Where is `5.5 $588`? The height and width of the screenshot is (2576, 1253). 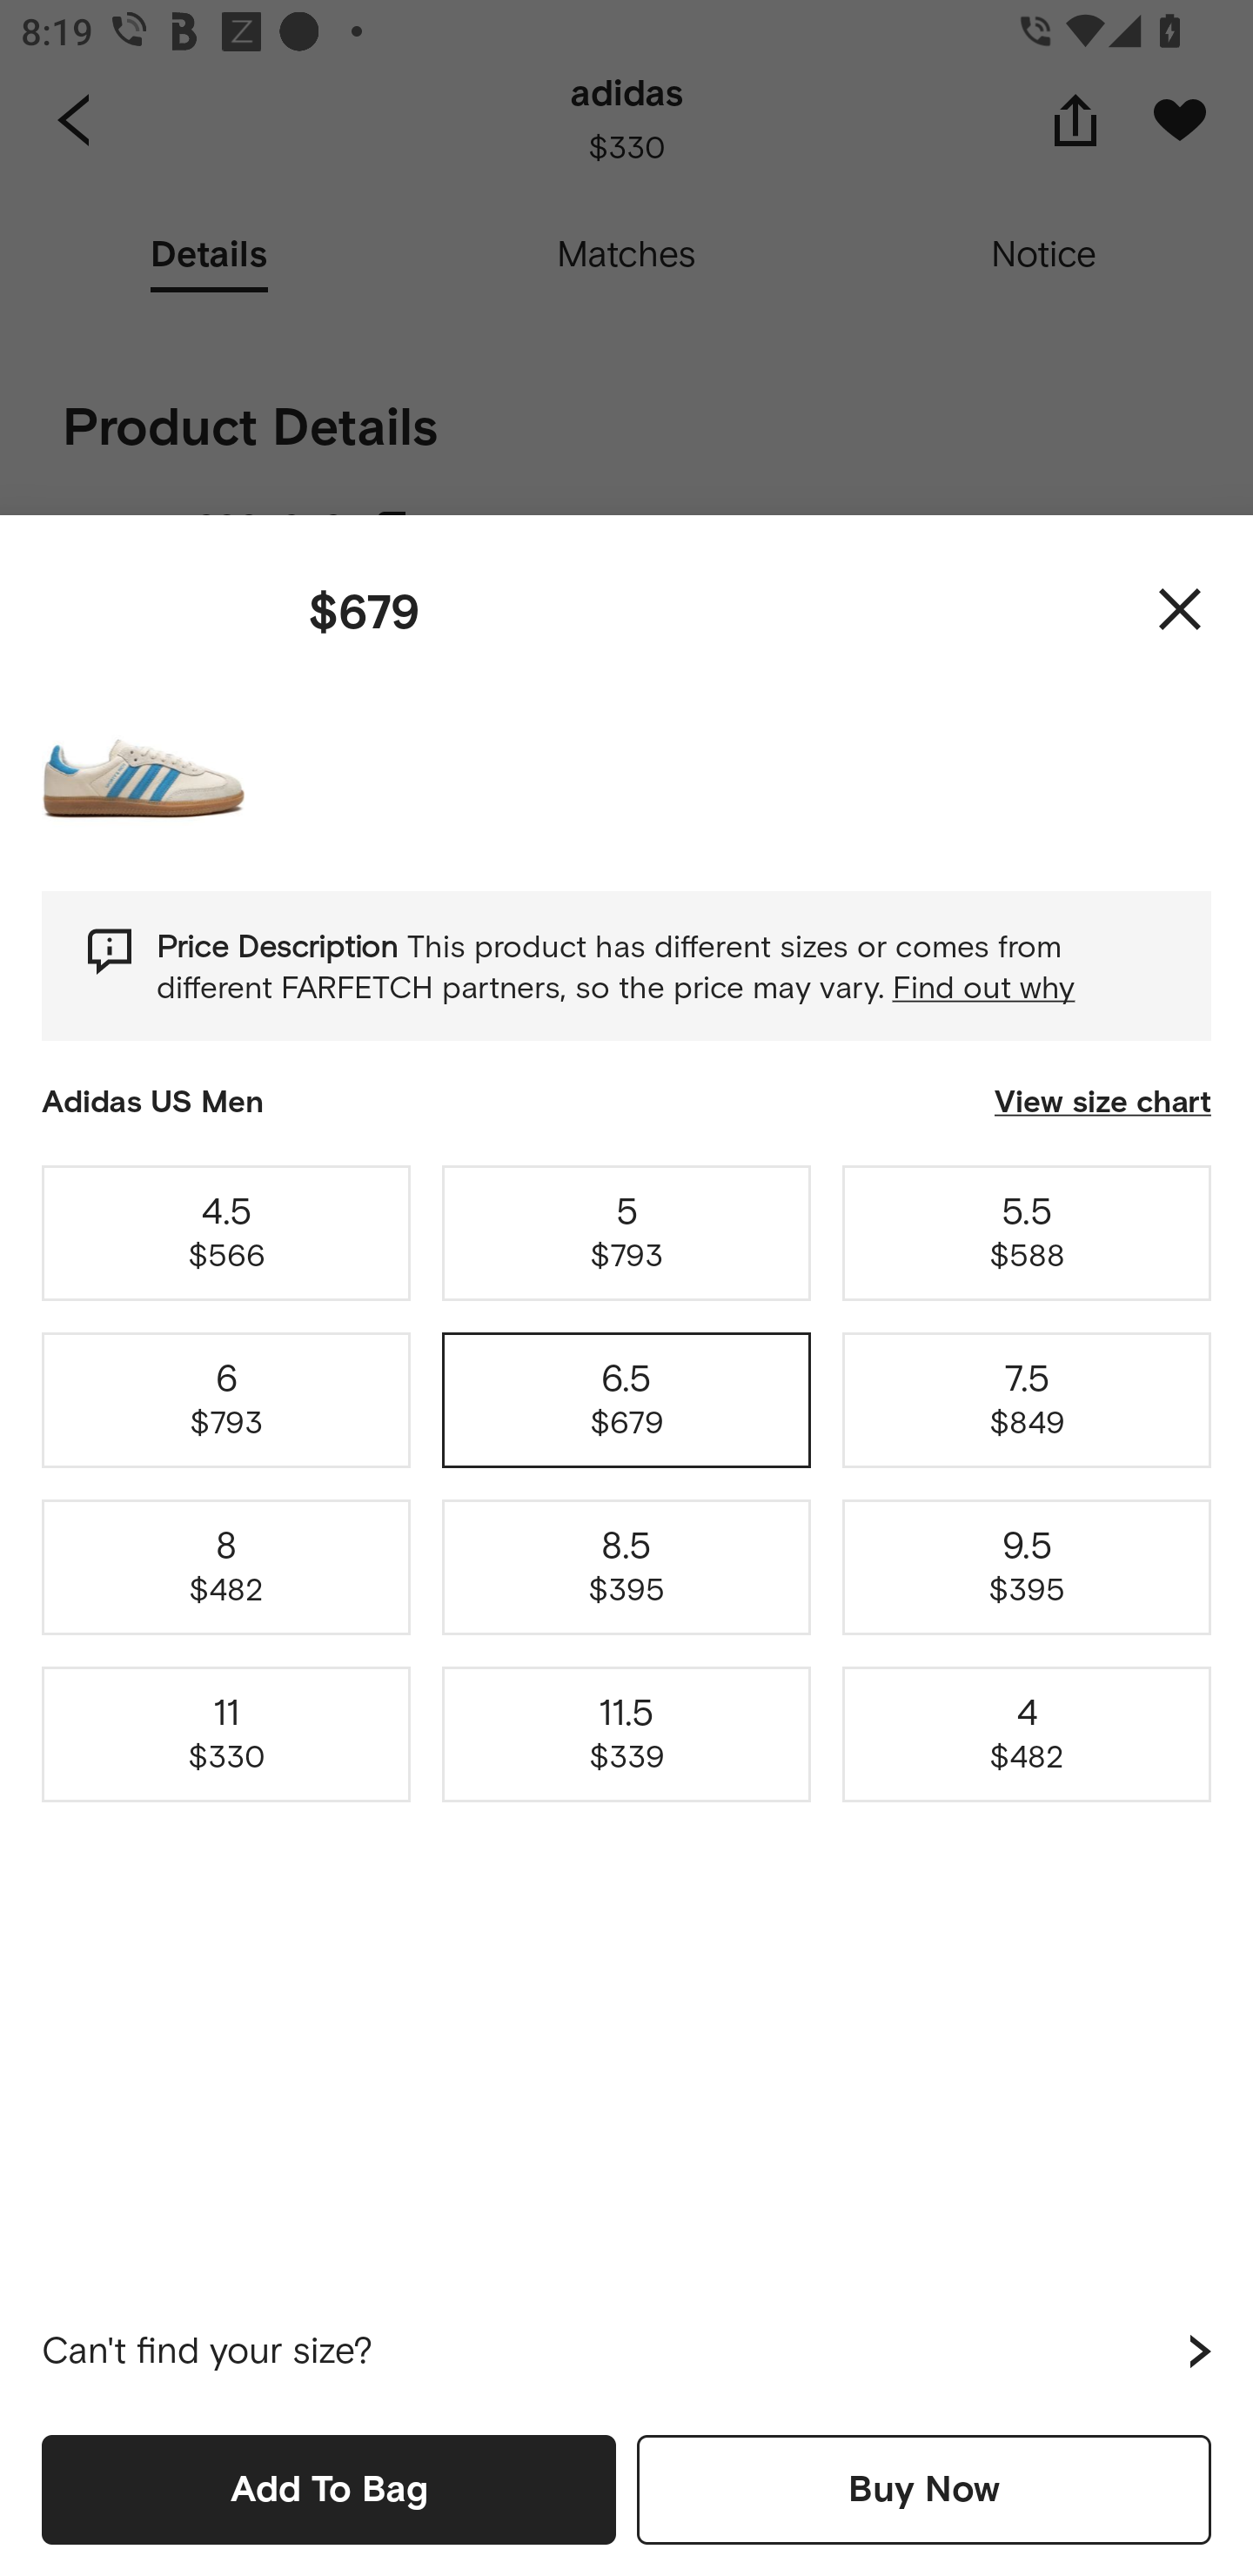 5.5 $588 is located at coordinates (1027, 1232).